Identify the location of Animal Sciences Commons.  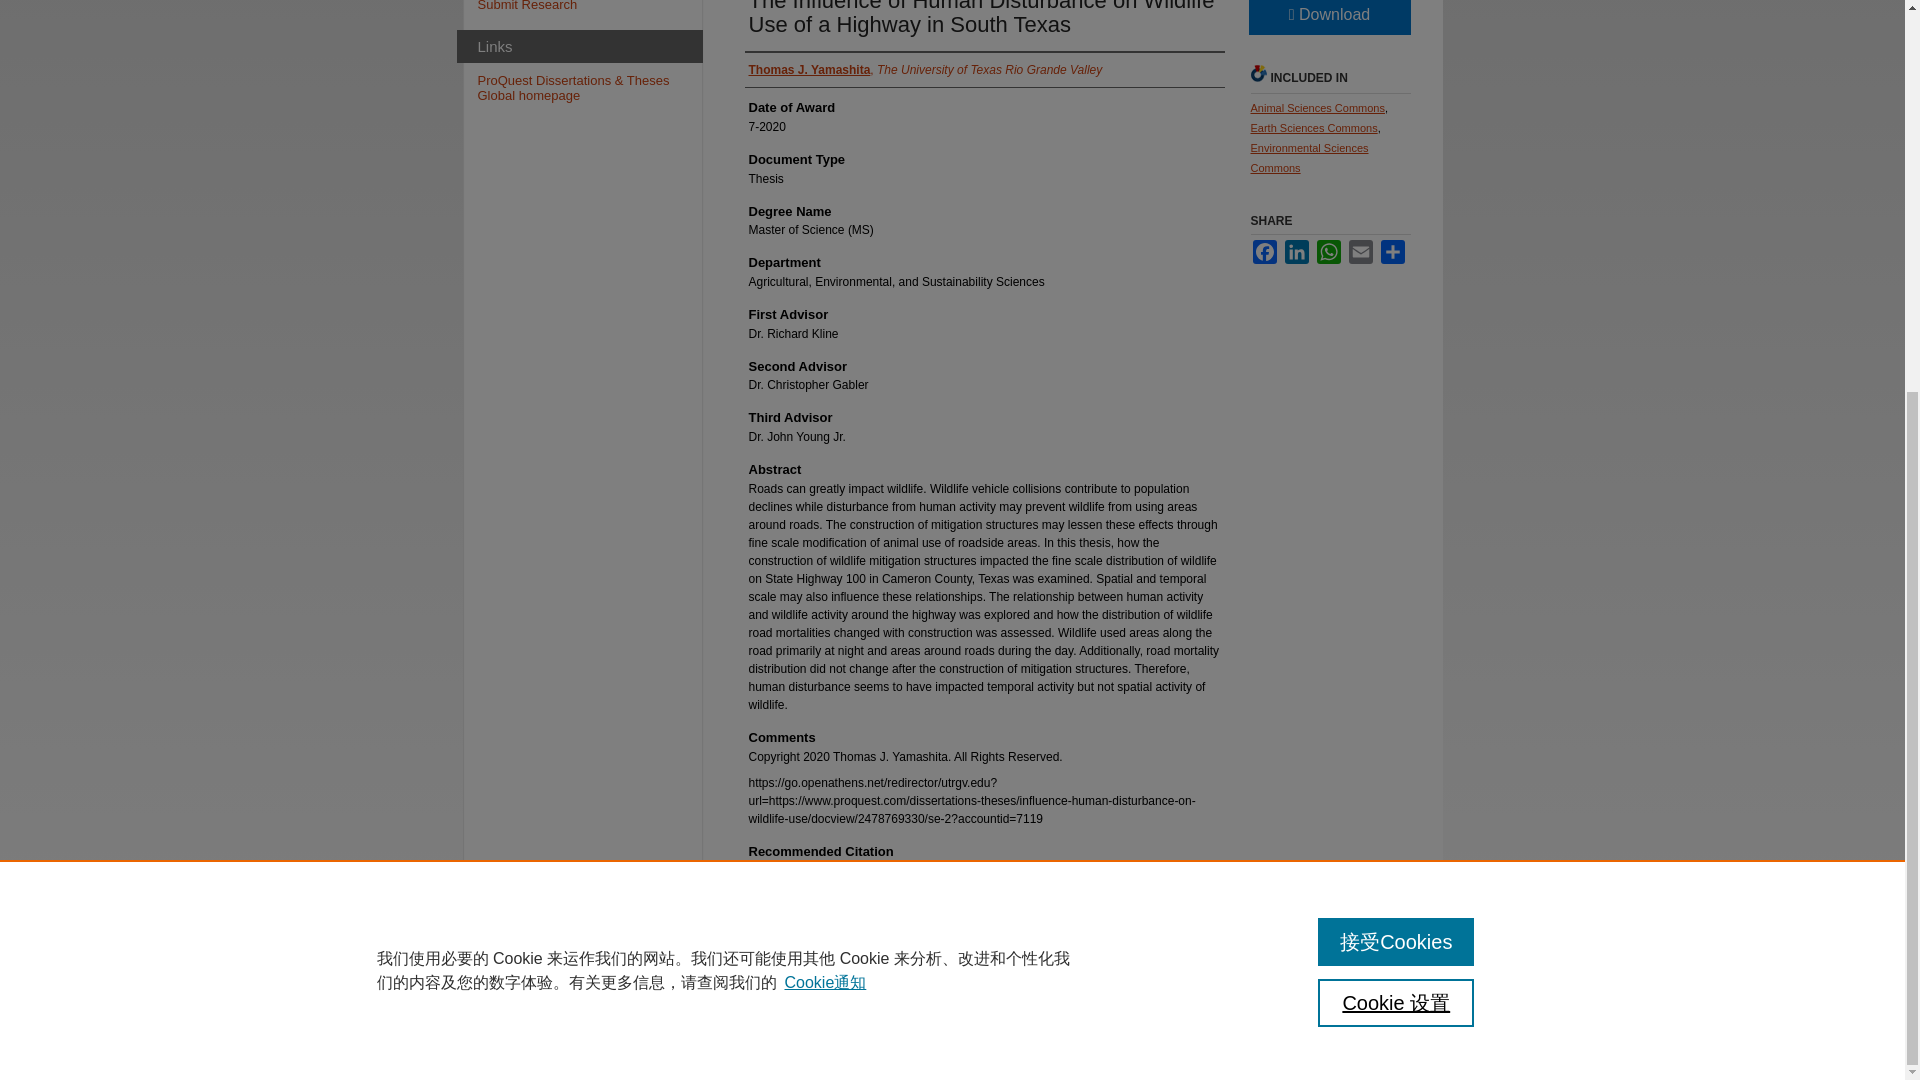
(1316, 108).